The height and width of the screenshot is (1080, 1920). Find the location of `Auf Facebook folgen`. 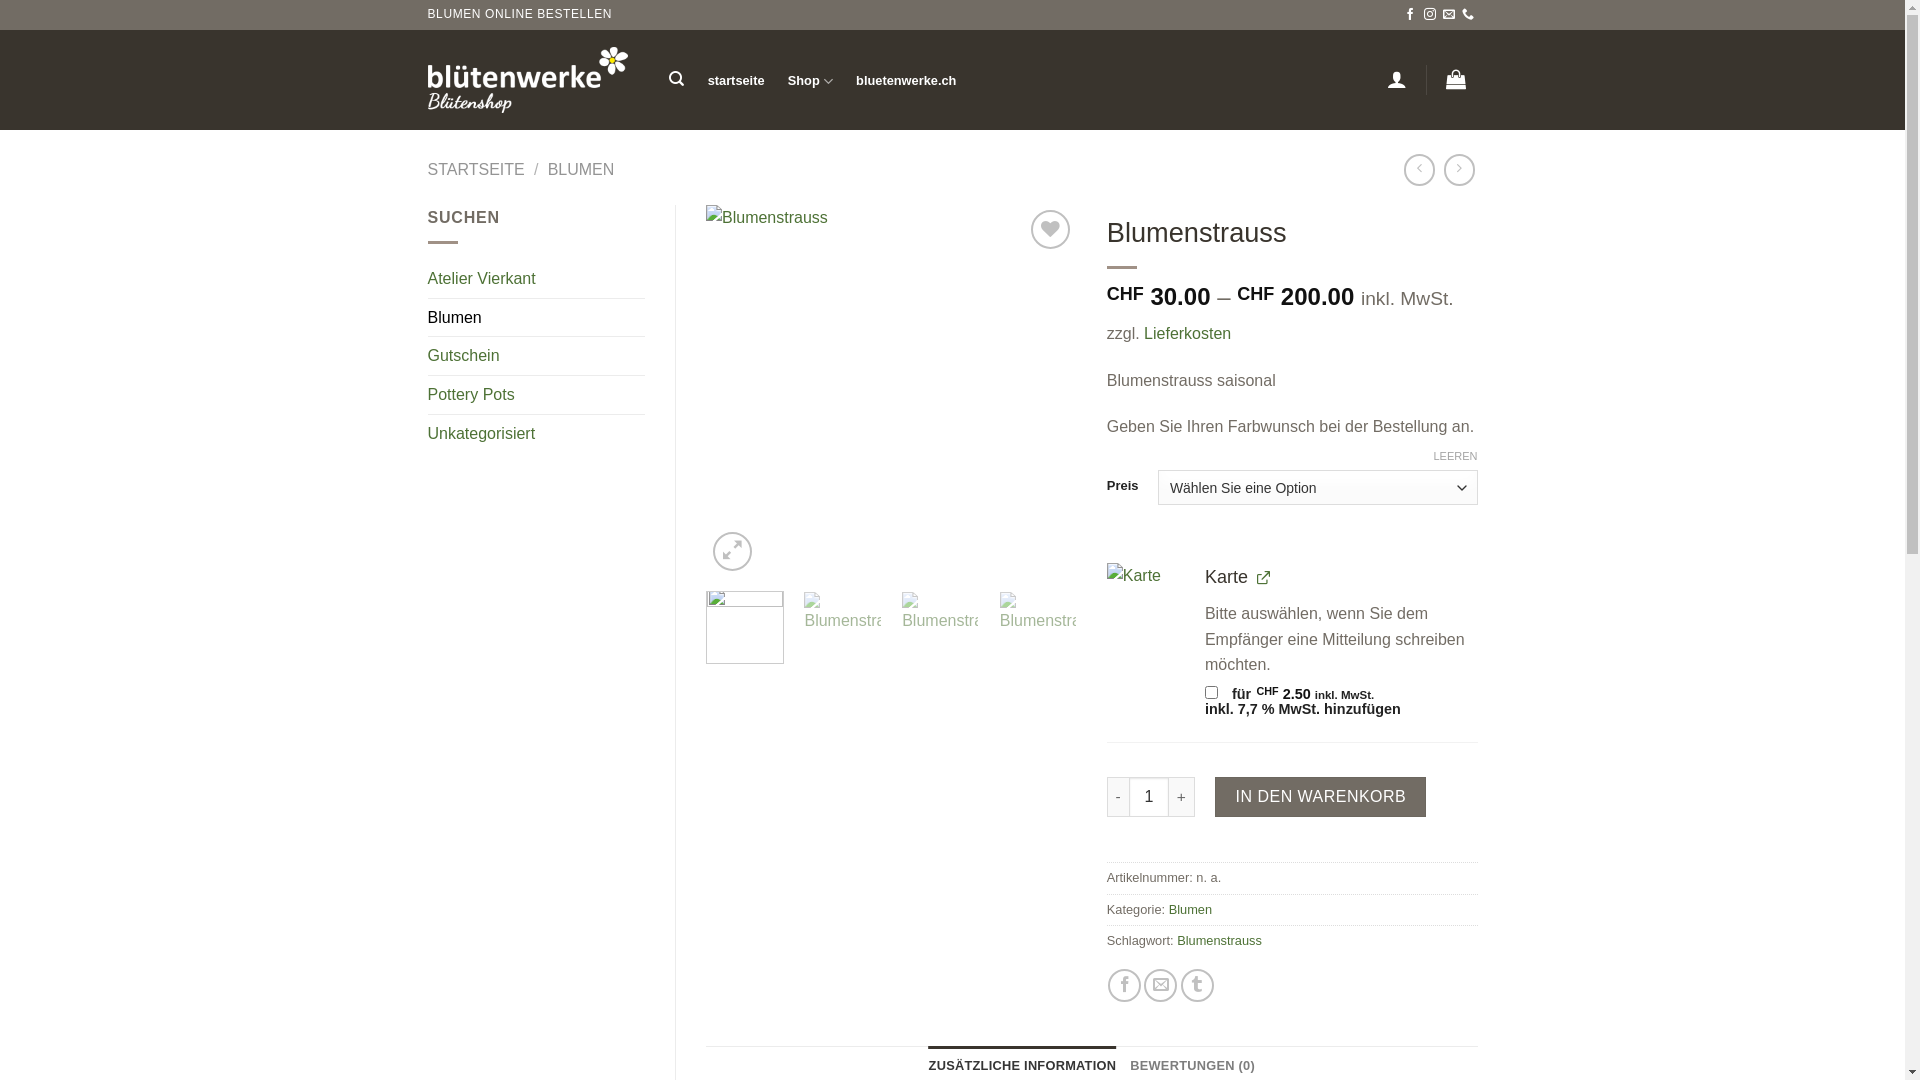

Auf Facebook folgen is located at coordinates (1410, 15).